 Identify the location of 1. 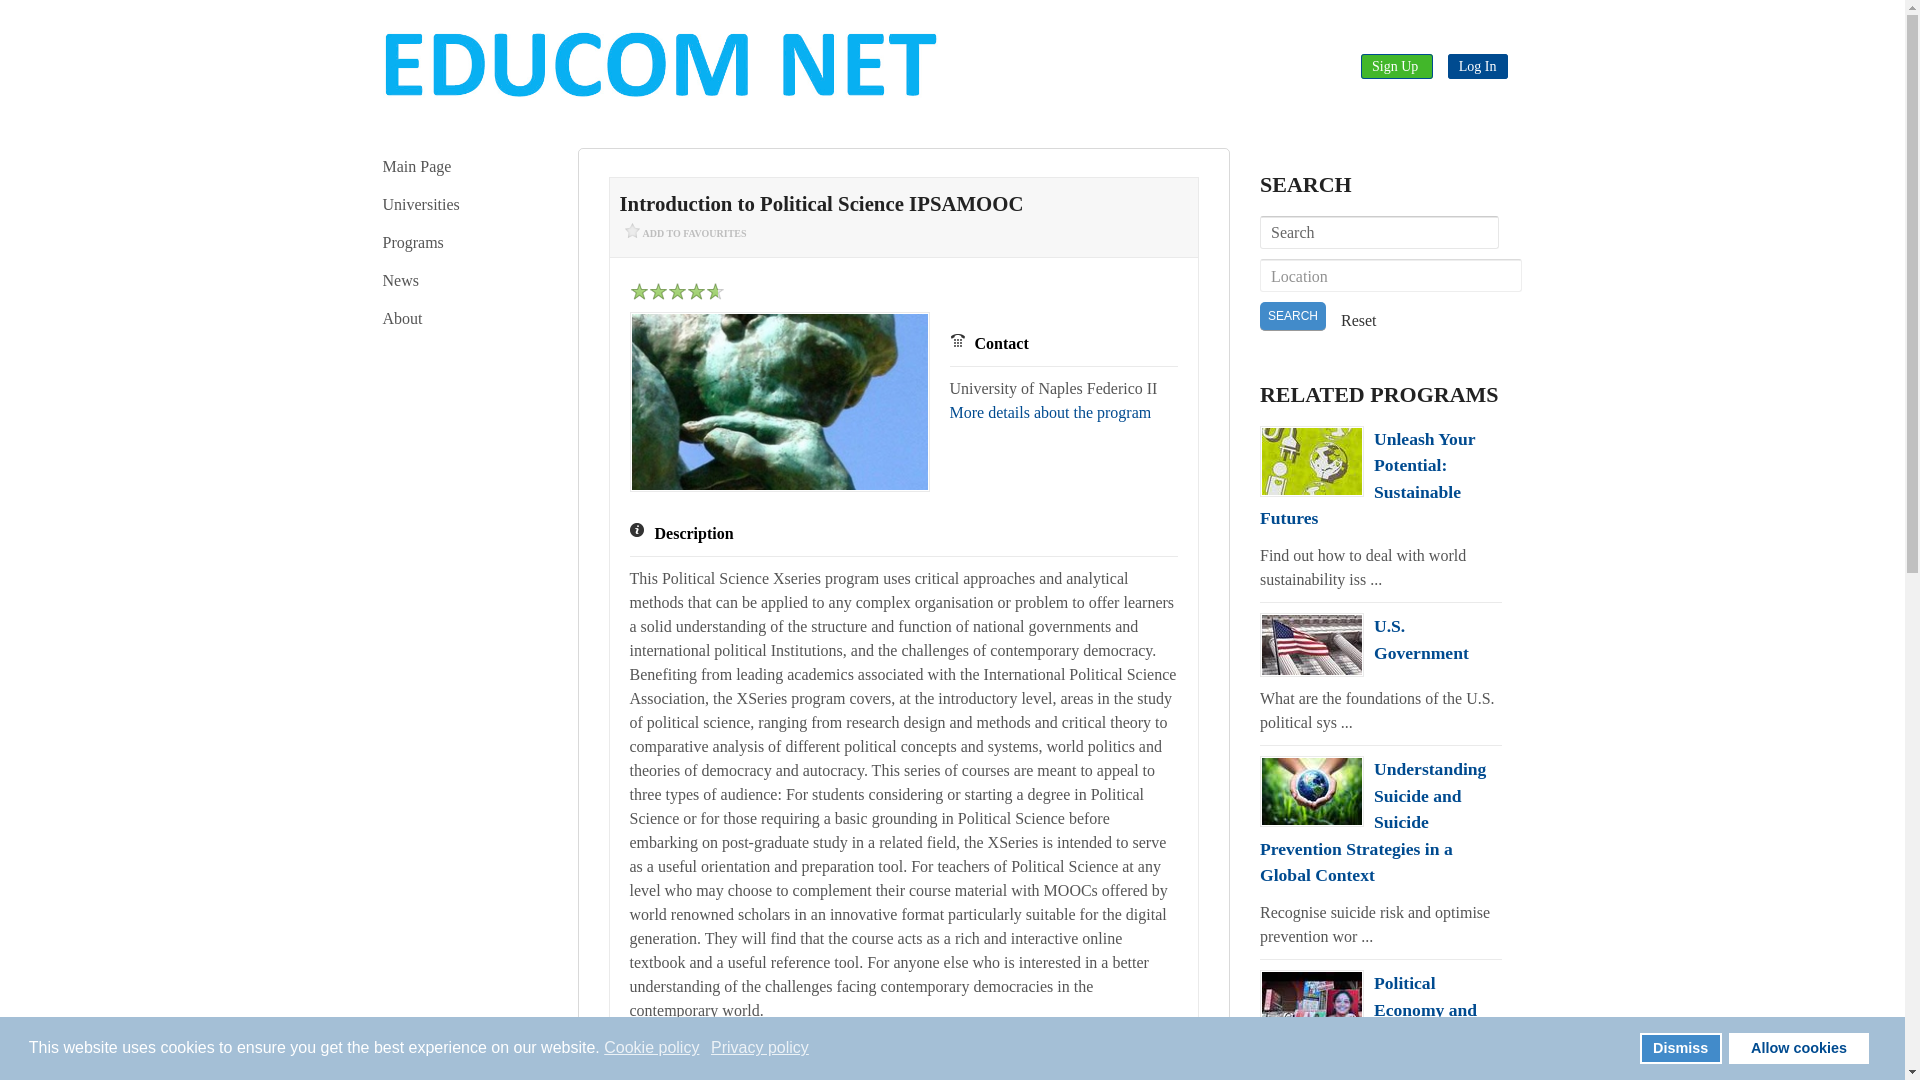
(668, 291).